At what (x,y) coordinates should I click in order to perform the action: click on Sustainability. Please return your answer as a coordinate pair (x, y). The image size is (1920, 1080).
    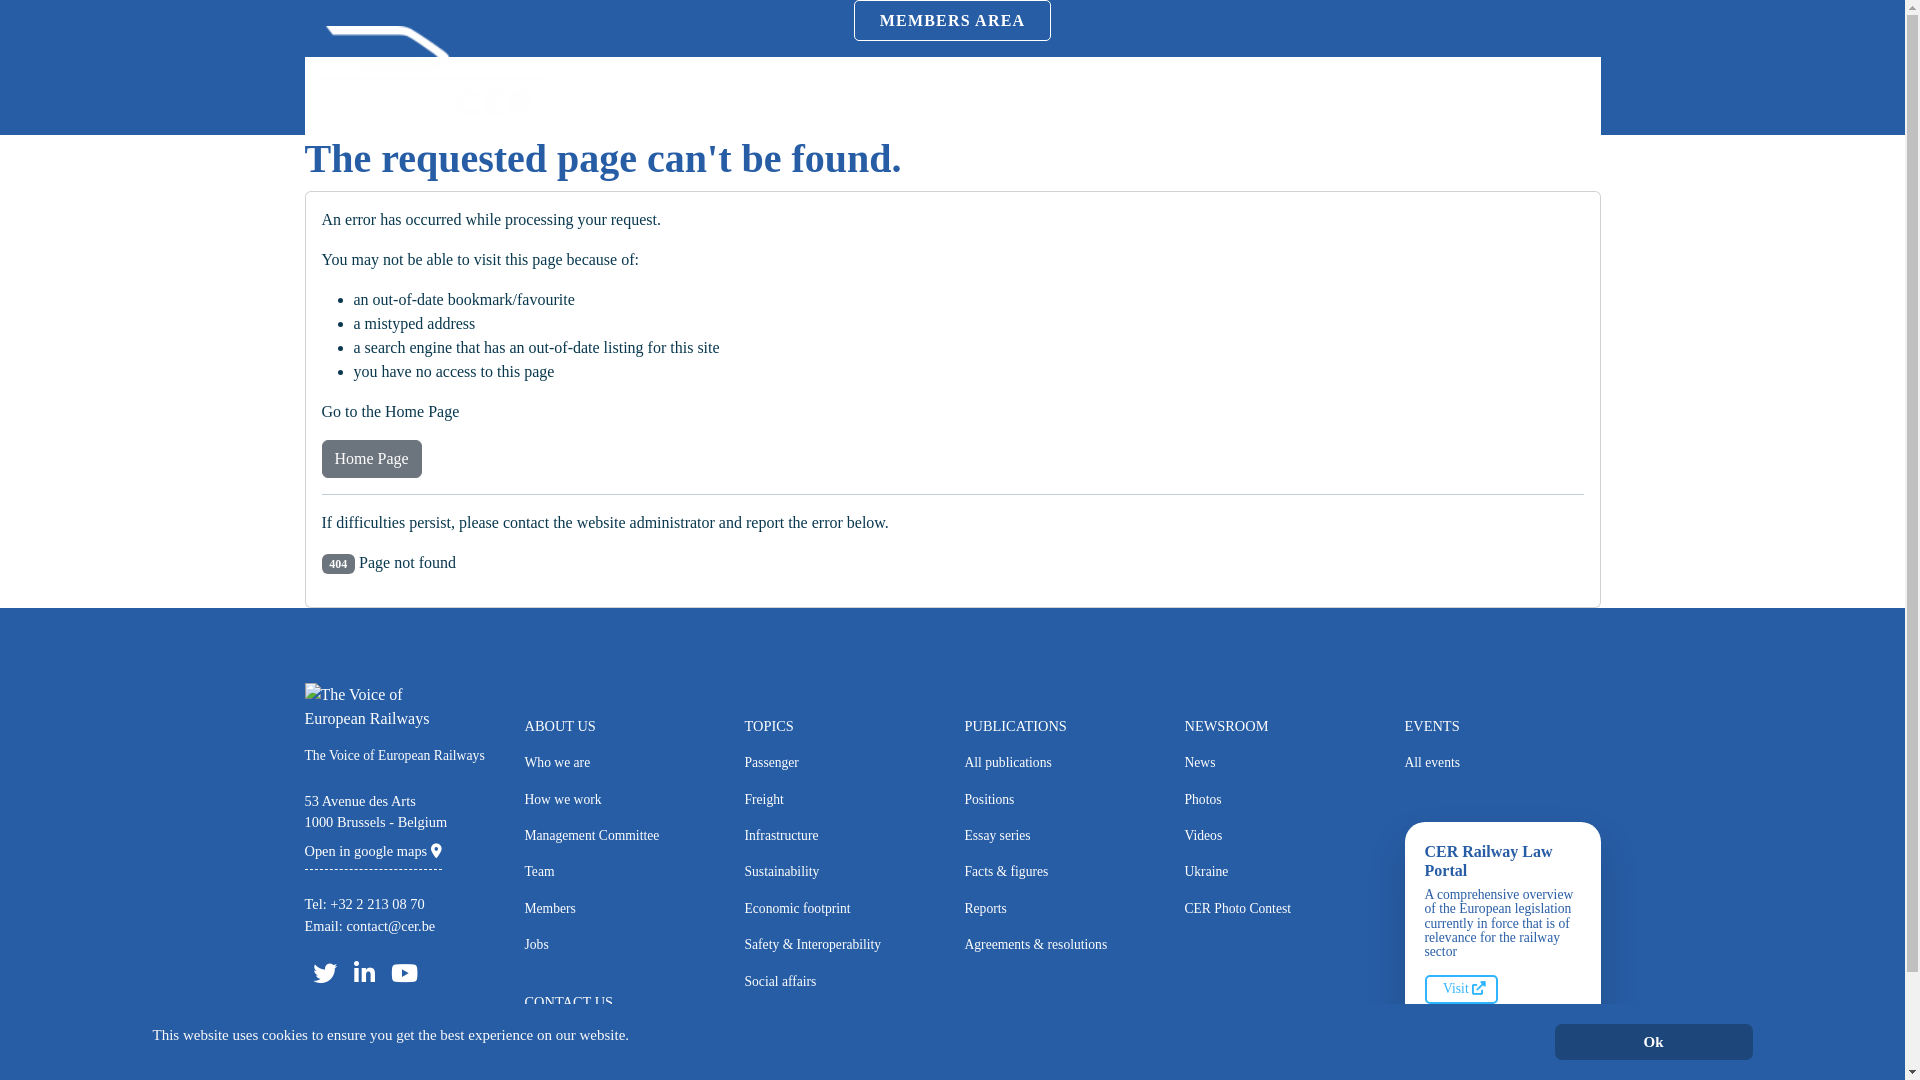
    Looking at the image, I should click on (842, 872).